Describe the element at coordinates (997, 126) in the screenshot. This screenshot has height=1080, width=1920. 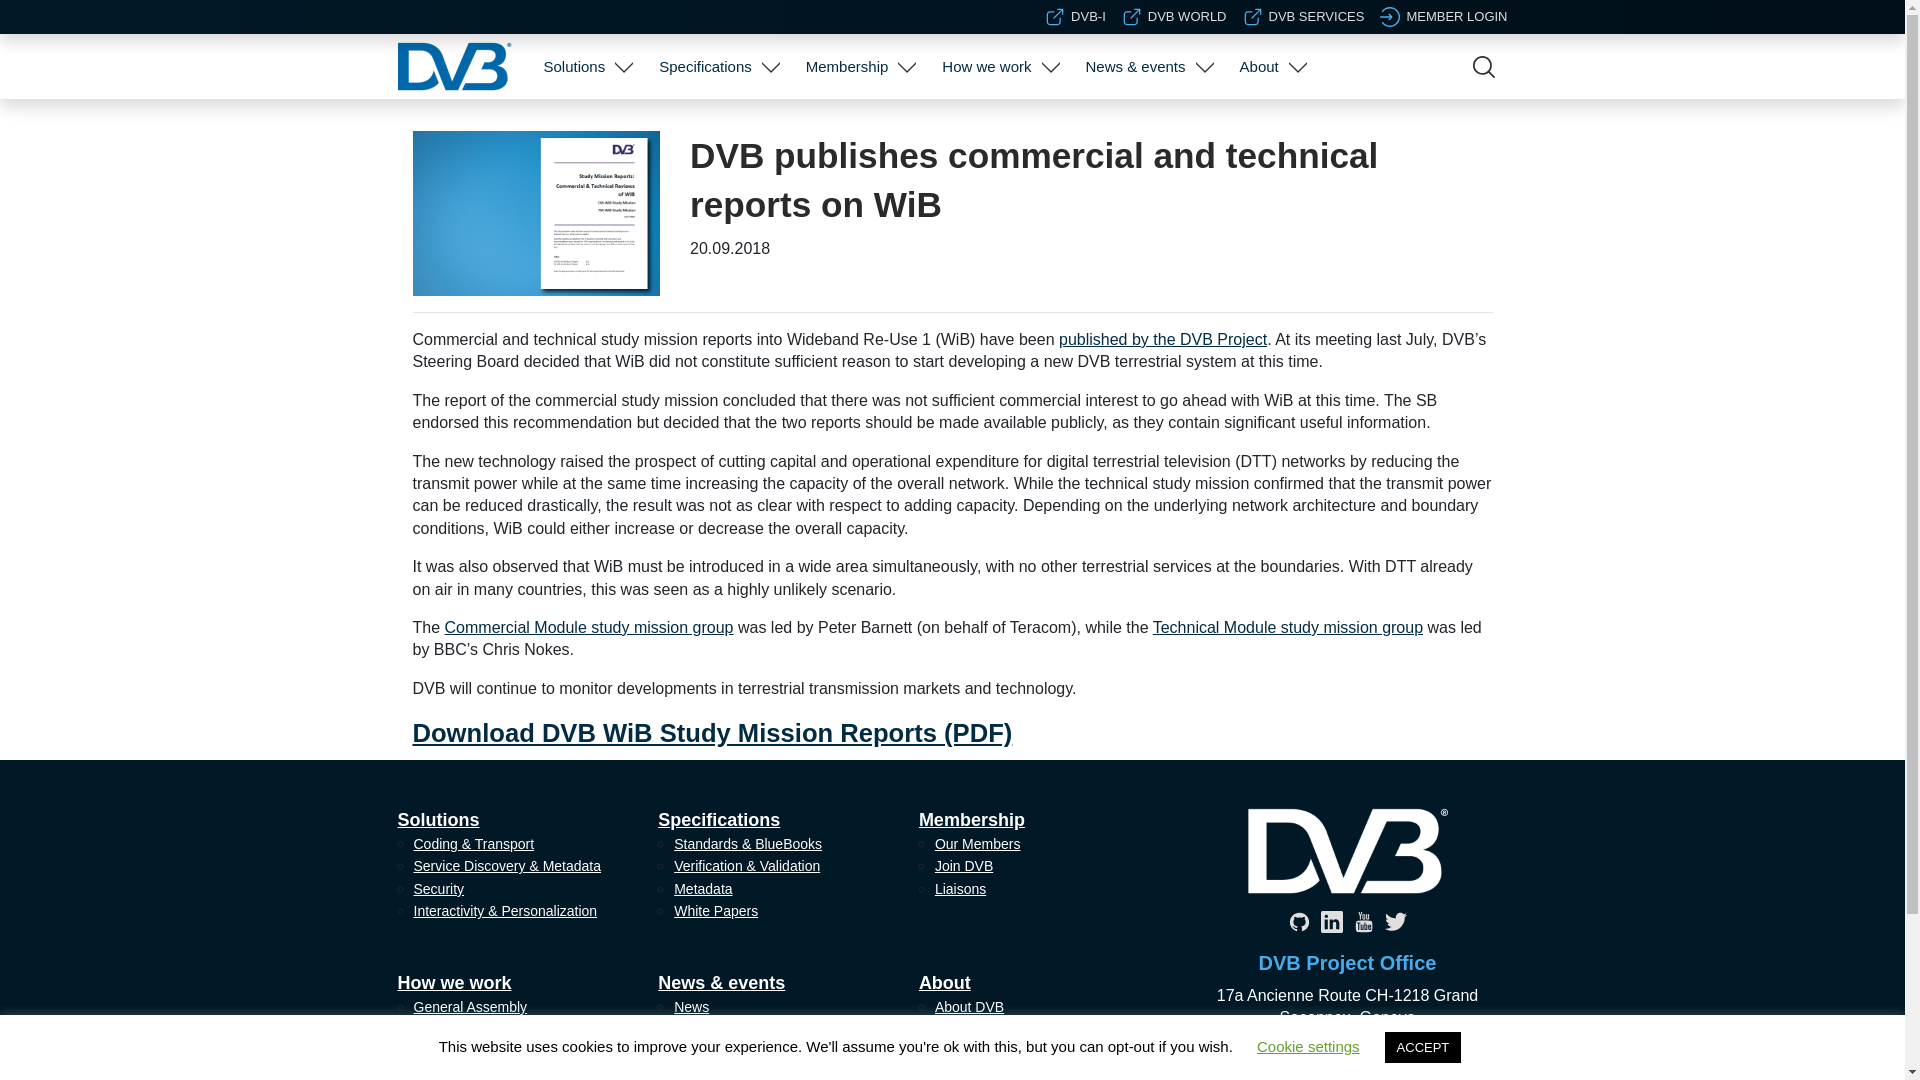
I see `General Assembly` at that location.